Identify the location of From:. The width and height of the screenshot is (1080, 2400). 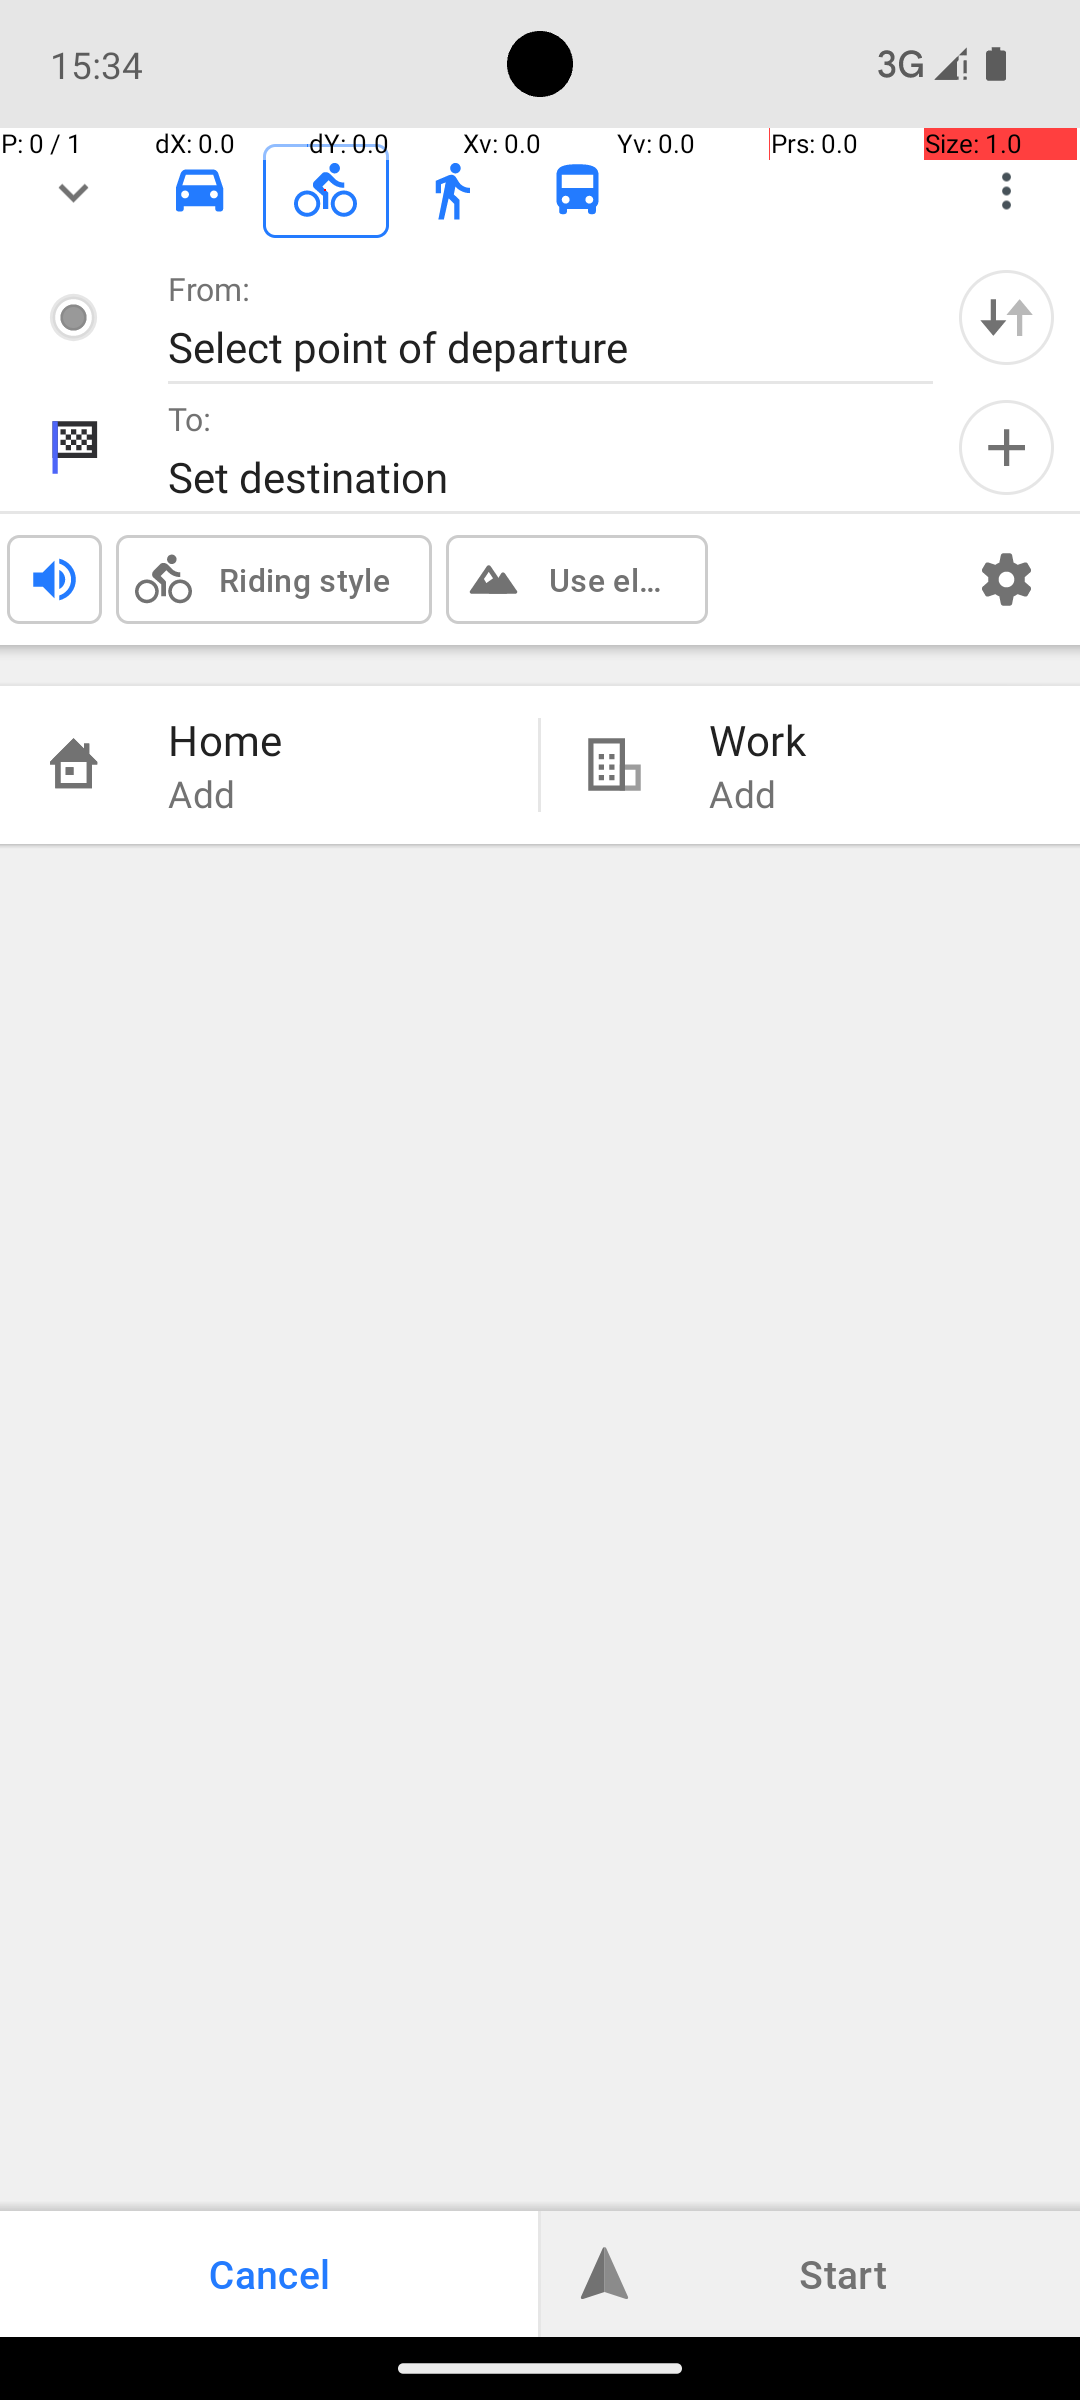
(210, 288).